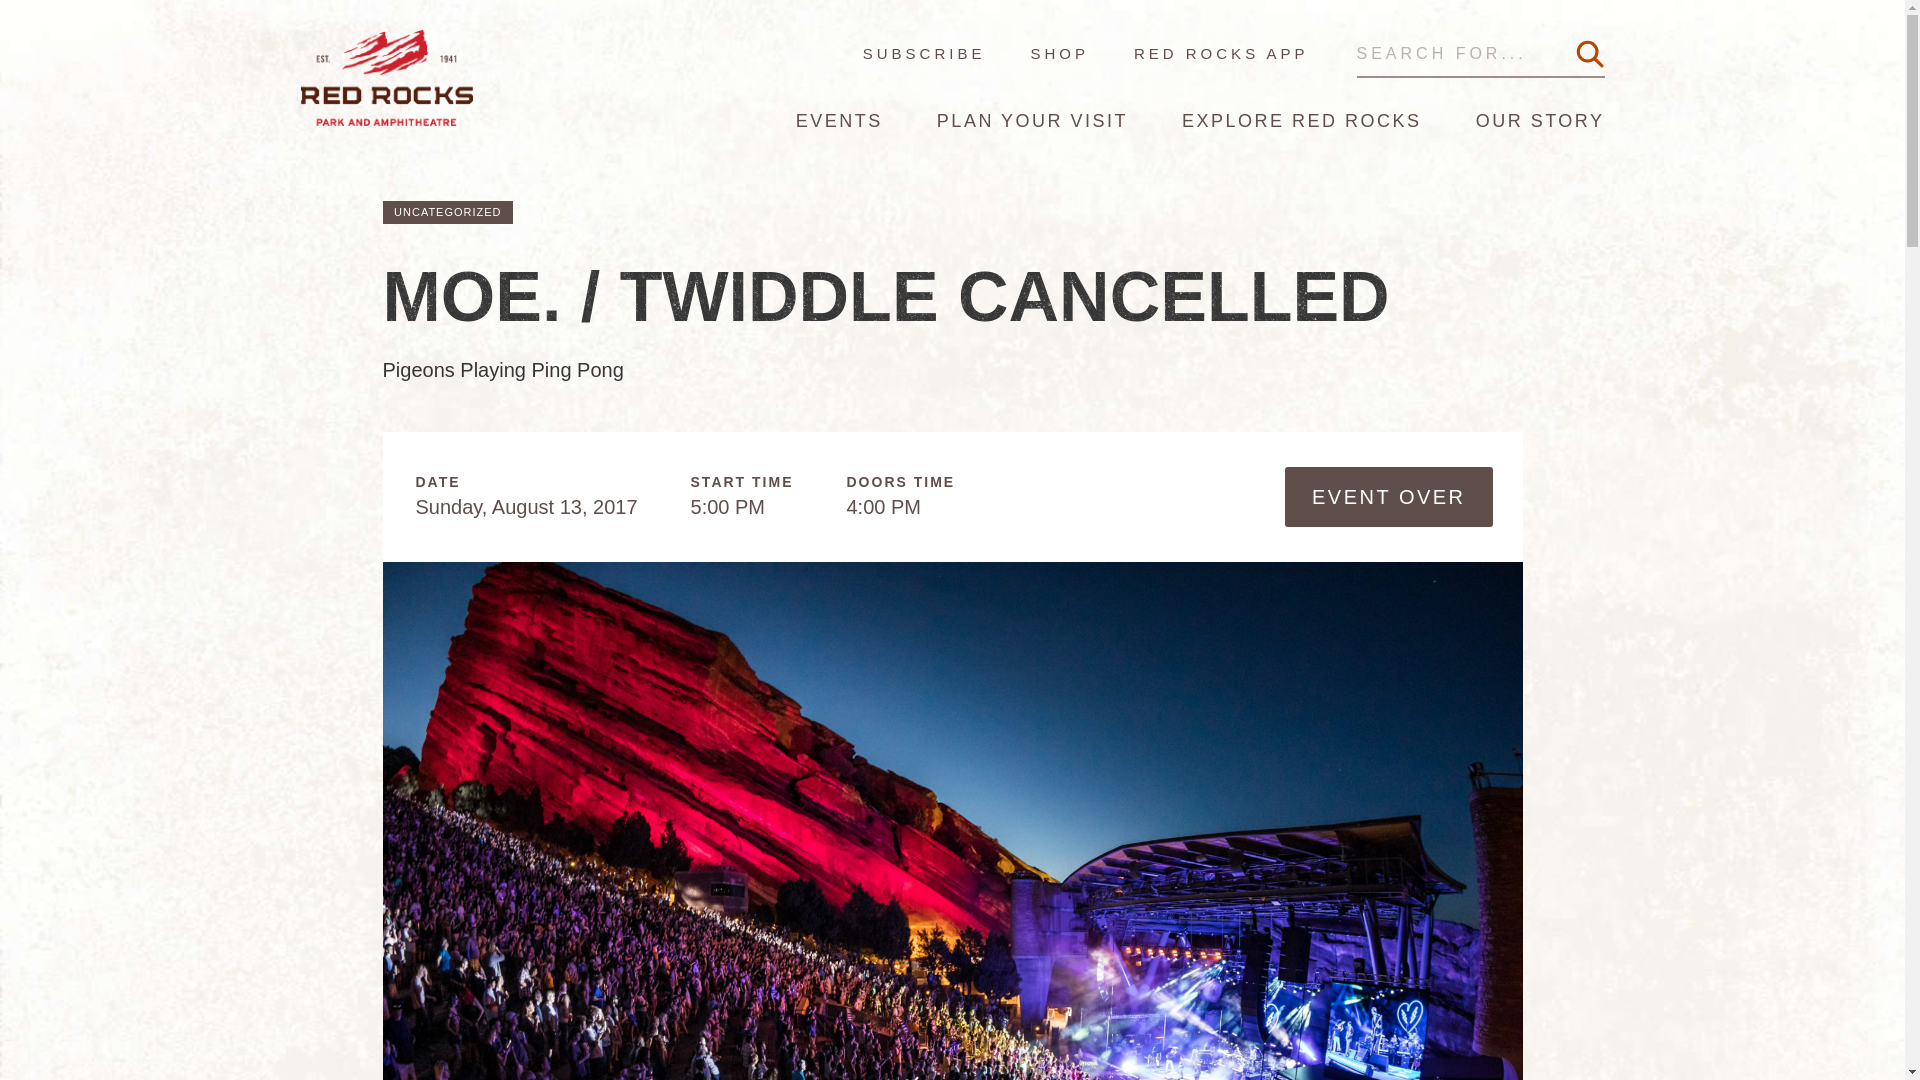 This screenshot has height=1080, width=1920. I want to click on SUBSCRIBE, so click(924, 53).